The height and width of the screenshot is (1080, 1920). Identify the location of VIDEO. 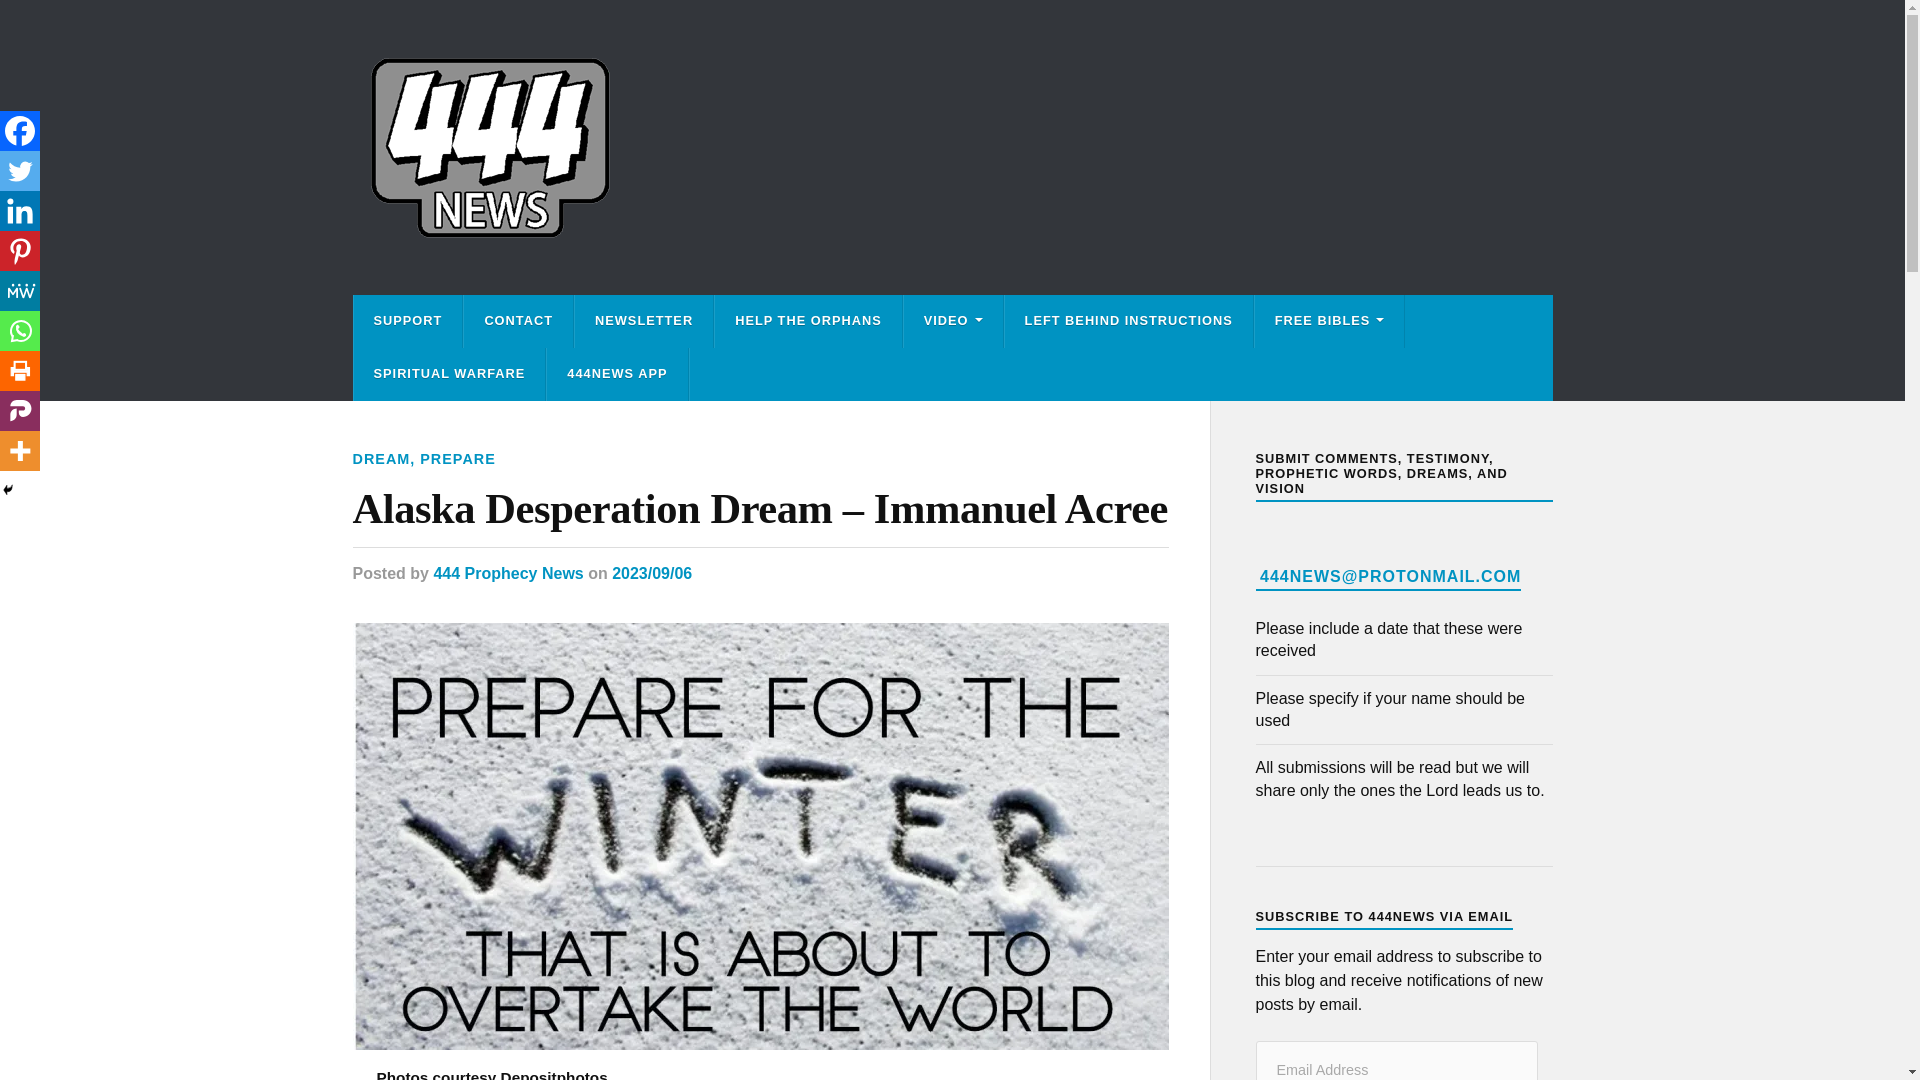
(953, 320).